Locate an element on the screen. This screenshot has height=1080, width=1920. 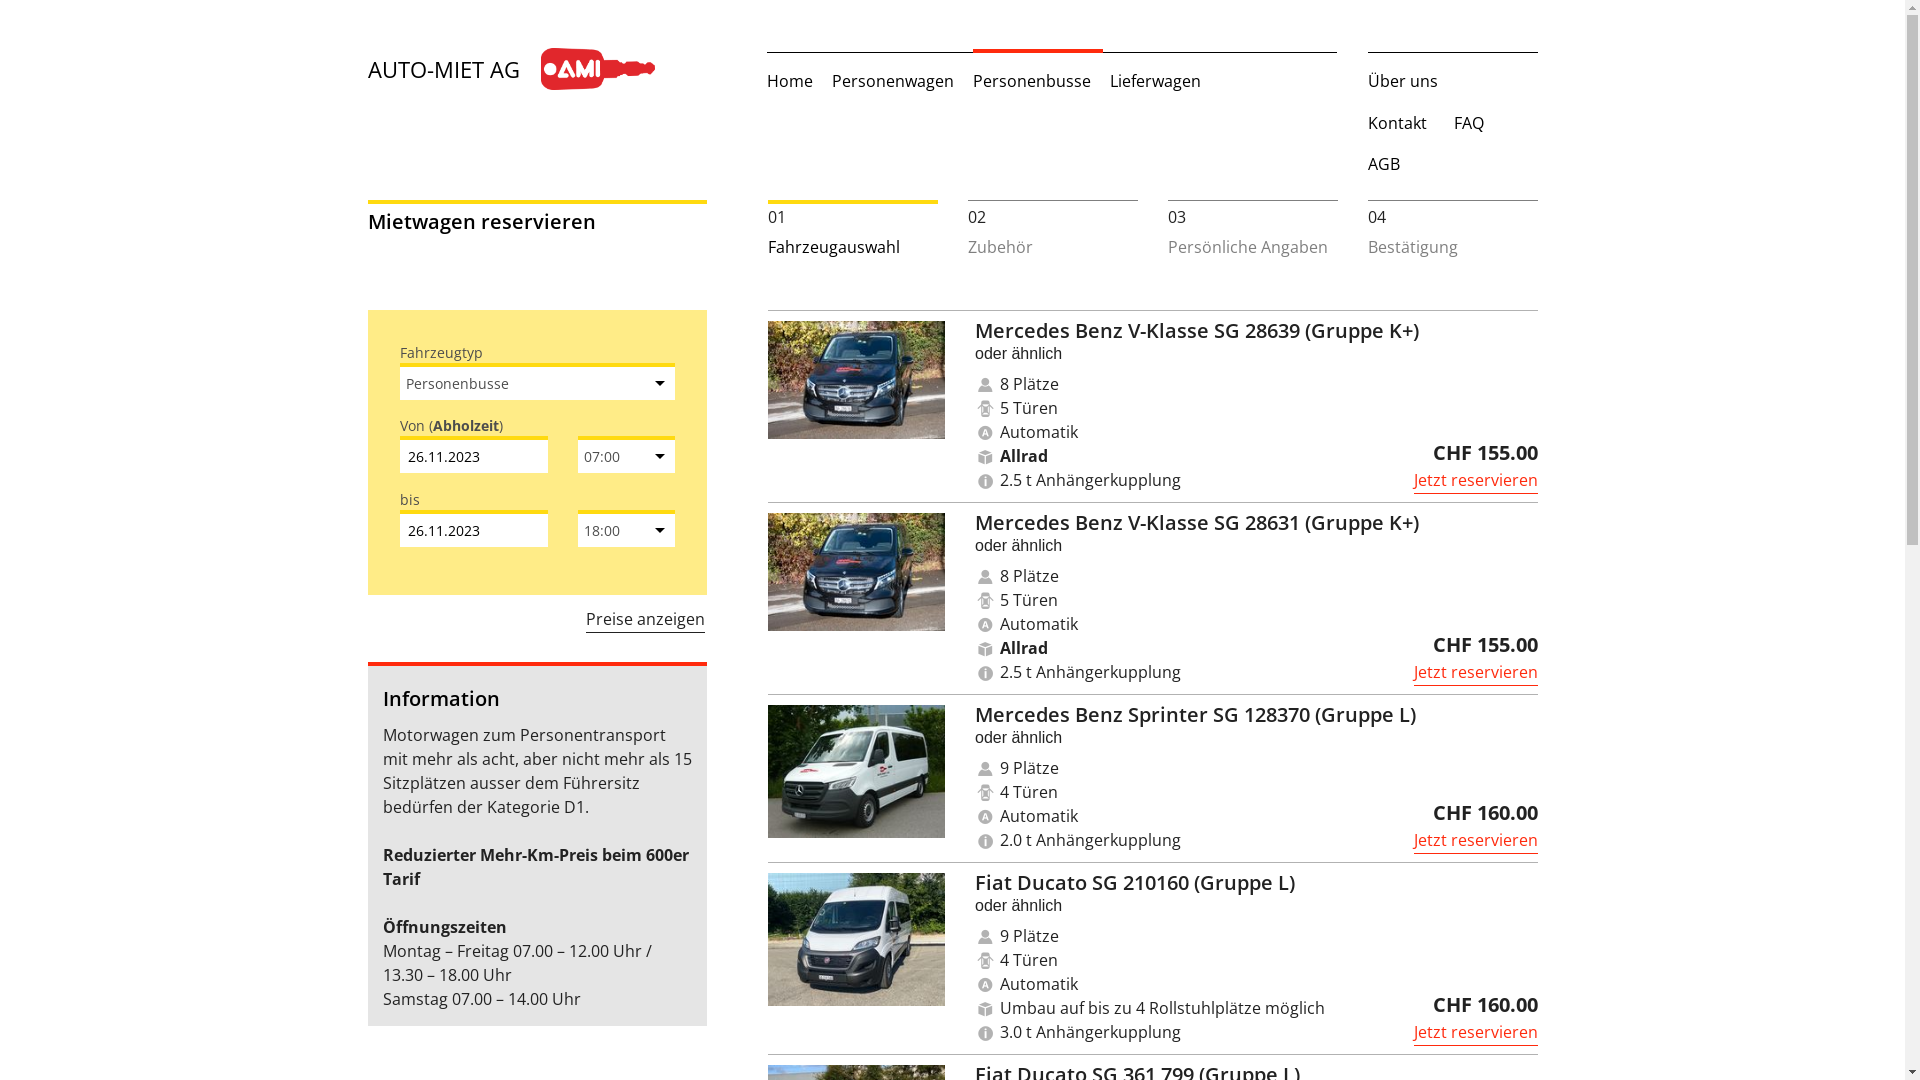
Personenwagen is located at coordinates (893, 81).